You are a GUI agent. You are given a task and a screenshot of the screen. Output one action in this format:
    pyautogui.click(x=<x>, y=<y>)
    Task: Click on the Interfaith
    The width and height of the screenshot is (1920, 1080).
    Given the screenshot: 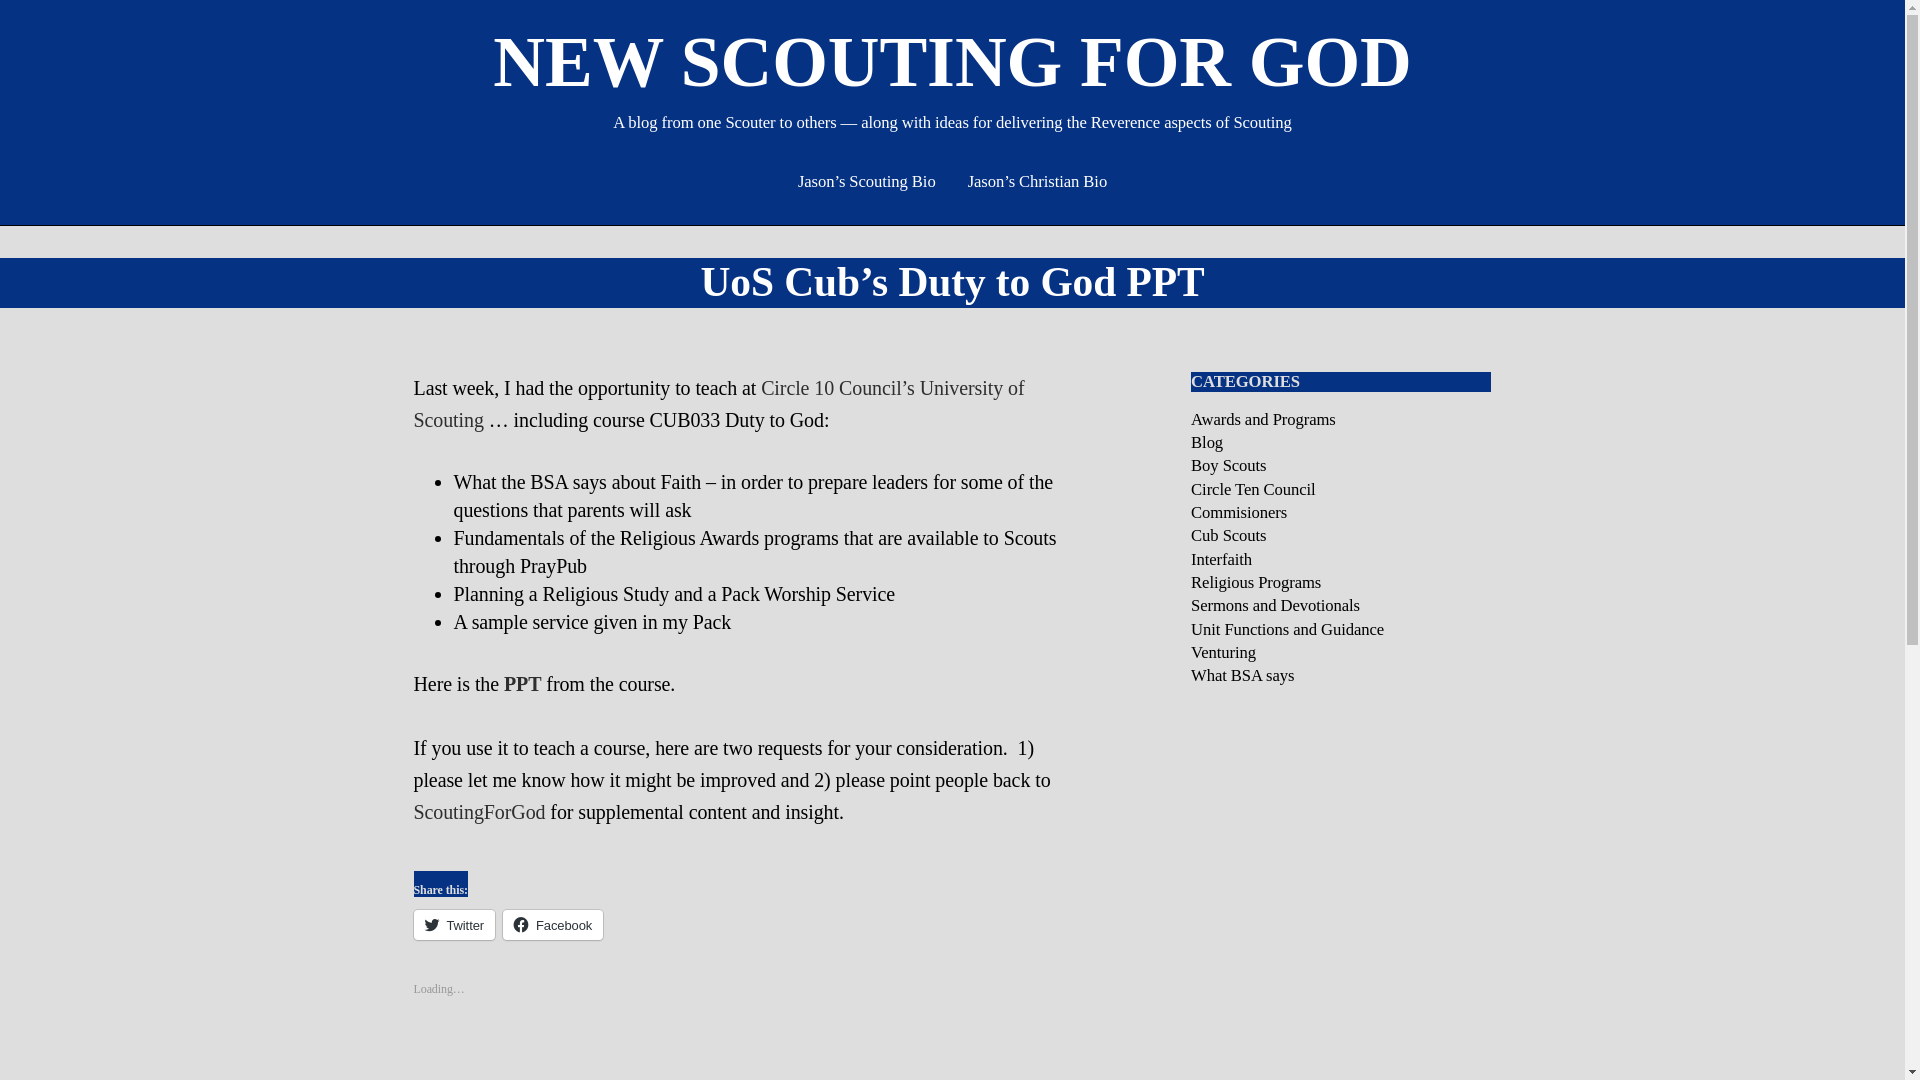 What is the action you would take?
    pyautogui.click(x=1220, y=559)
    